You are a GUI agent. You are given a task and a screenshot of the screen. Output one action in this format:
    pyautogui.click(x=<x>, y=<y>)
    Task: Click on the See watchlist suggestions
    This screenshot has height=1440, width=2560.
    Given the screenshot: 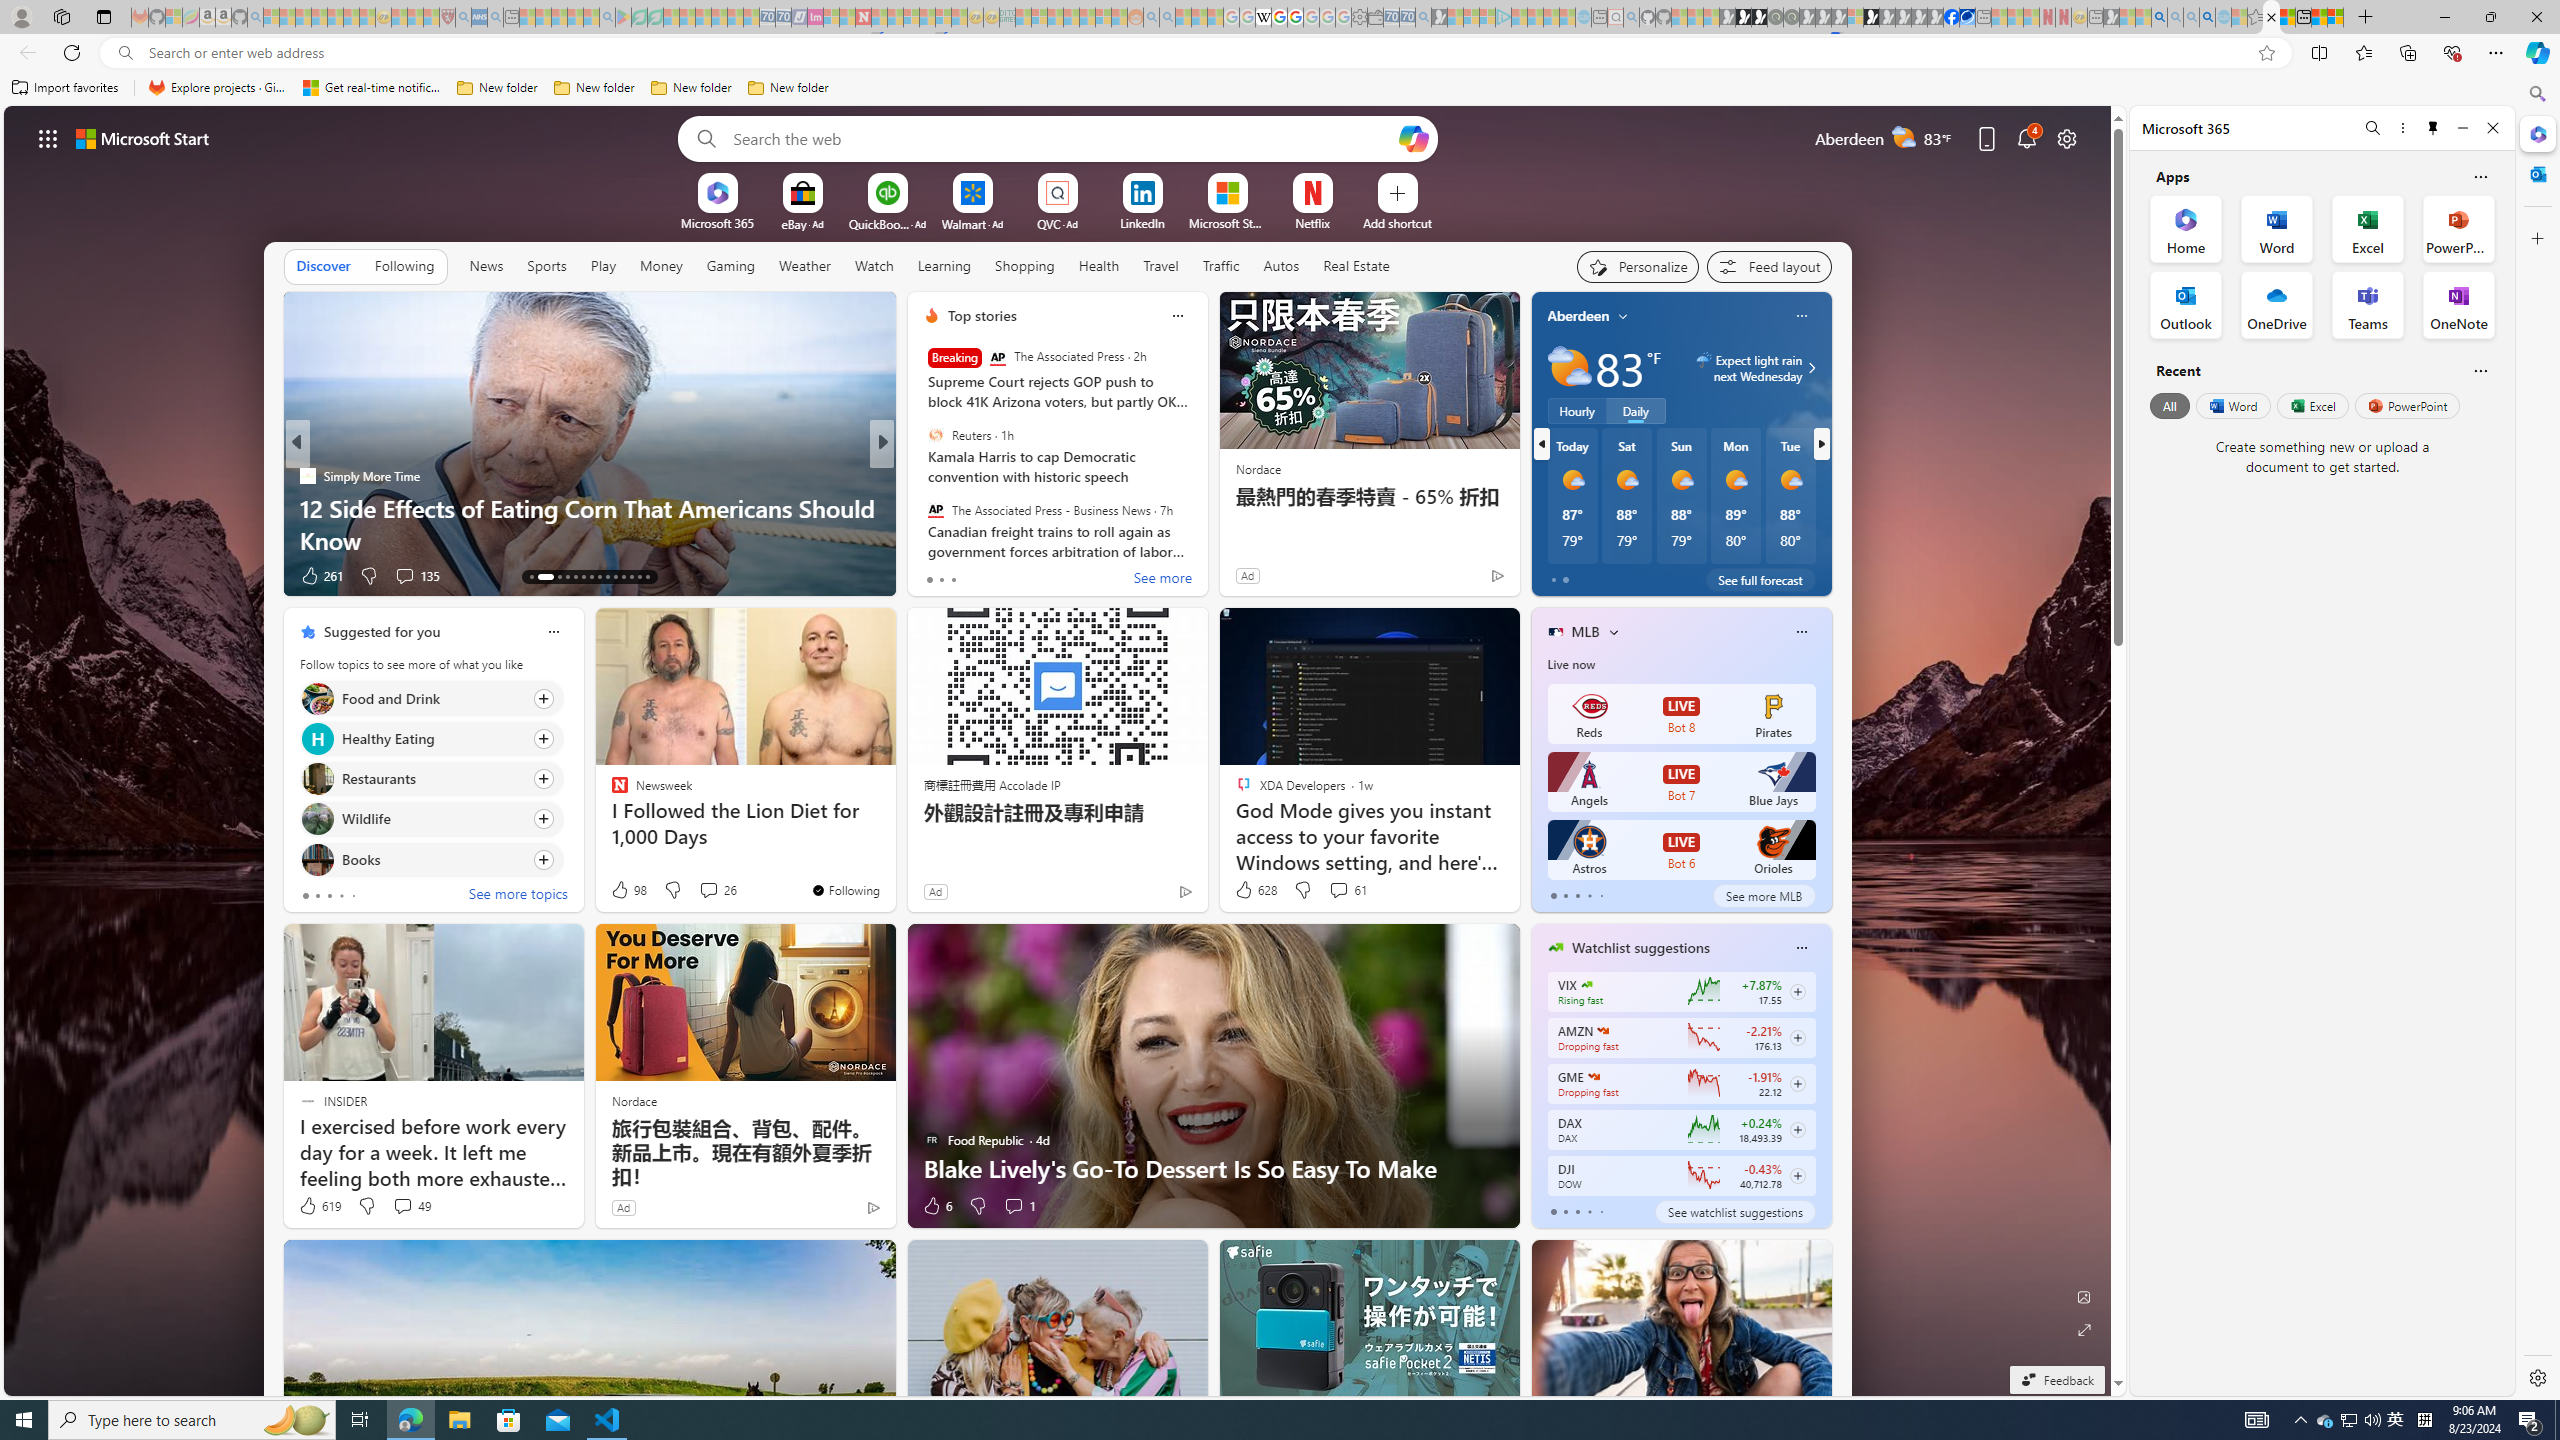 What is the action you would take?
    pyautogui.click(x=1734, y=1212)
    